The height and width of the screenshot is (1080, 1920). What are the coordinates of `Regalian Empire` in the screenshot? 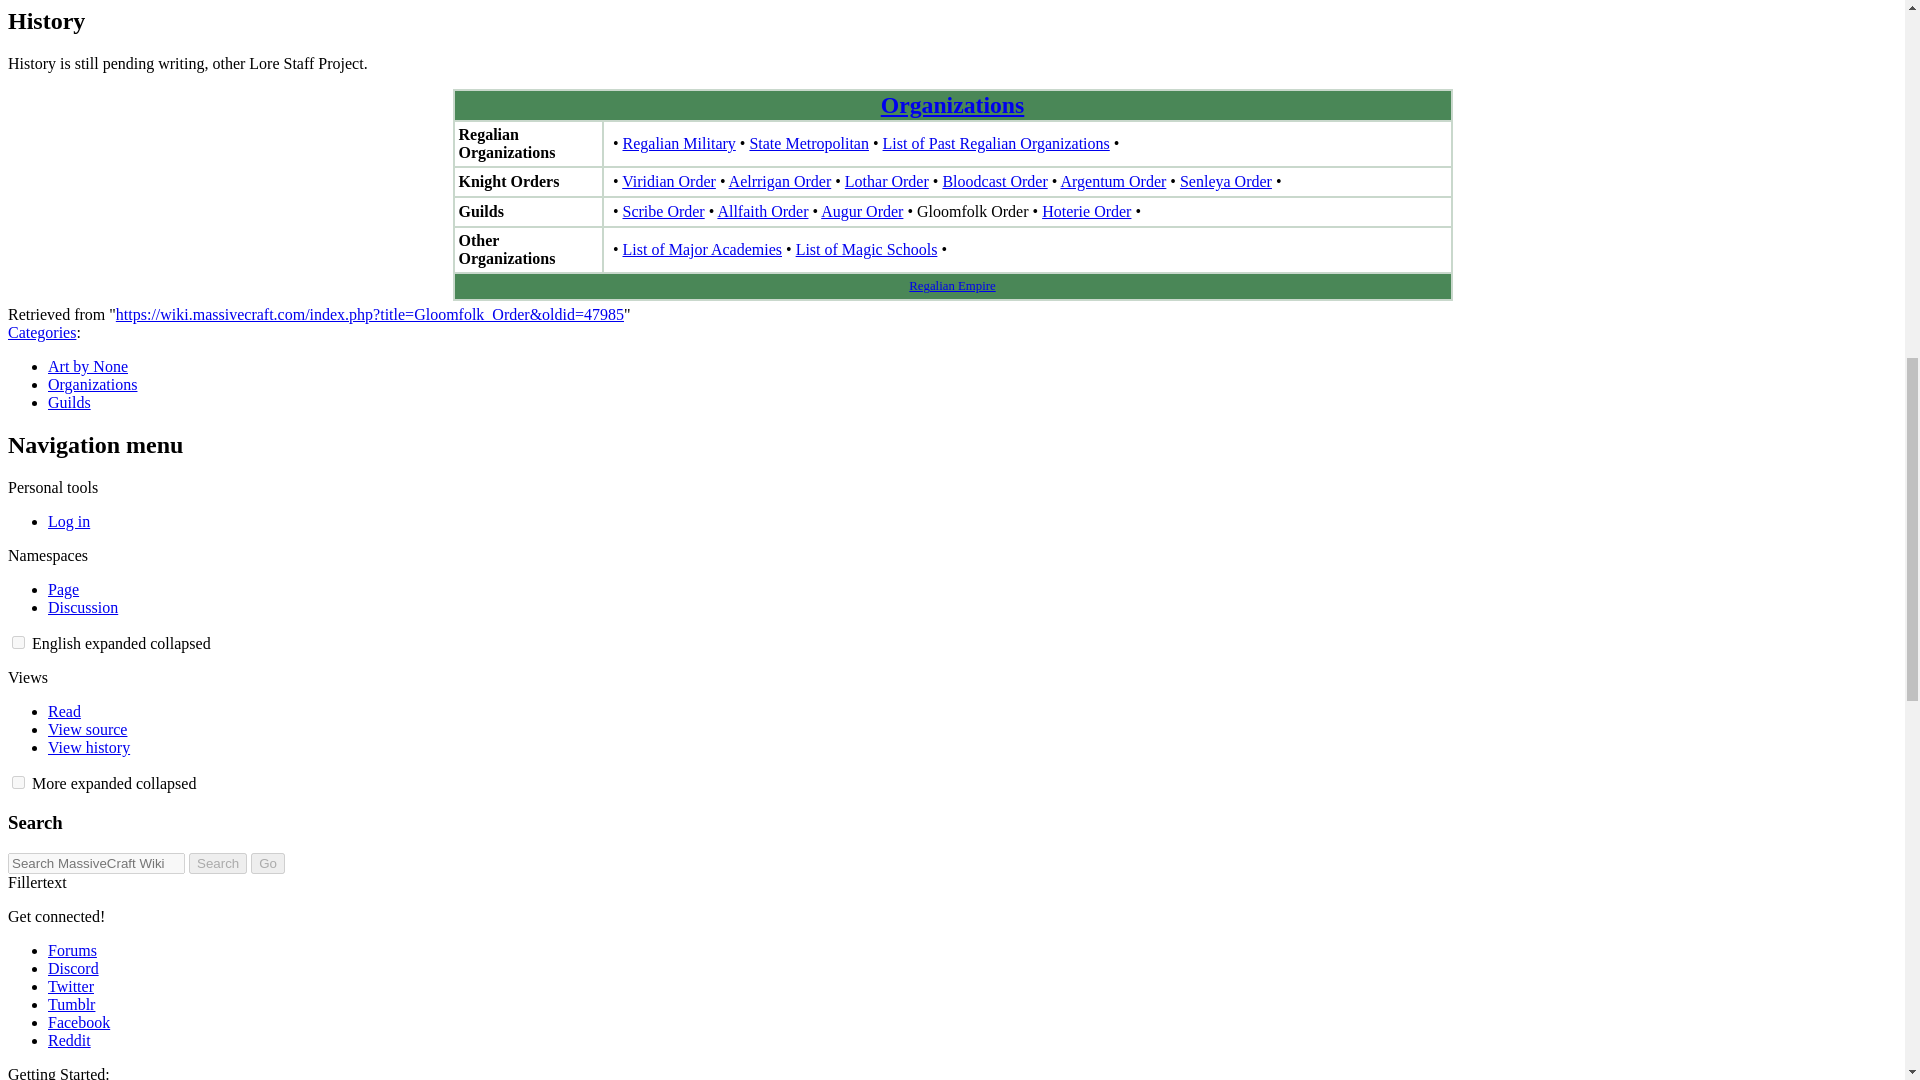 It's located at (951, 285).